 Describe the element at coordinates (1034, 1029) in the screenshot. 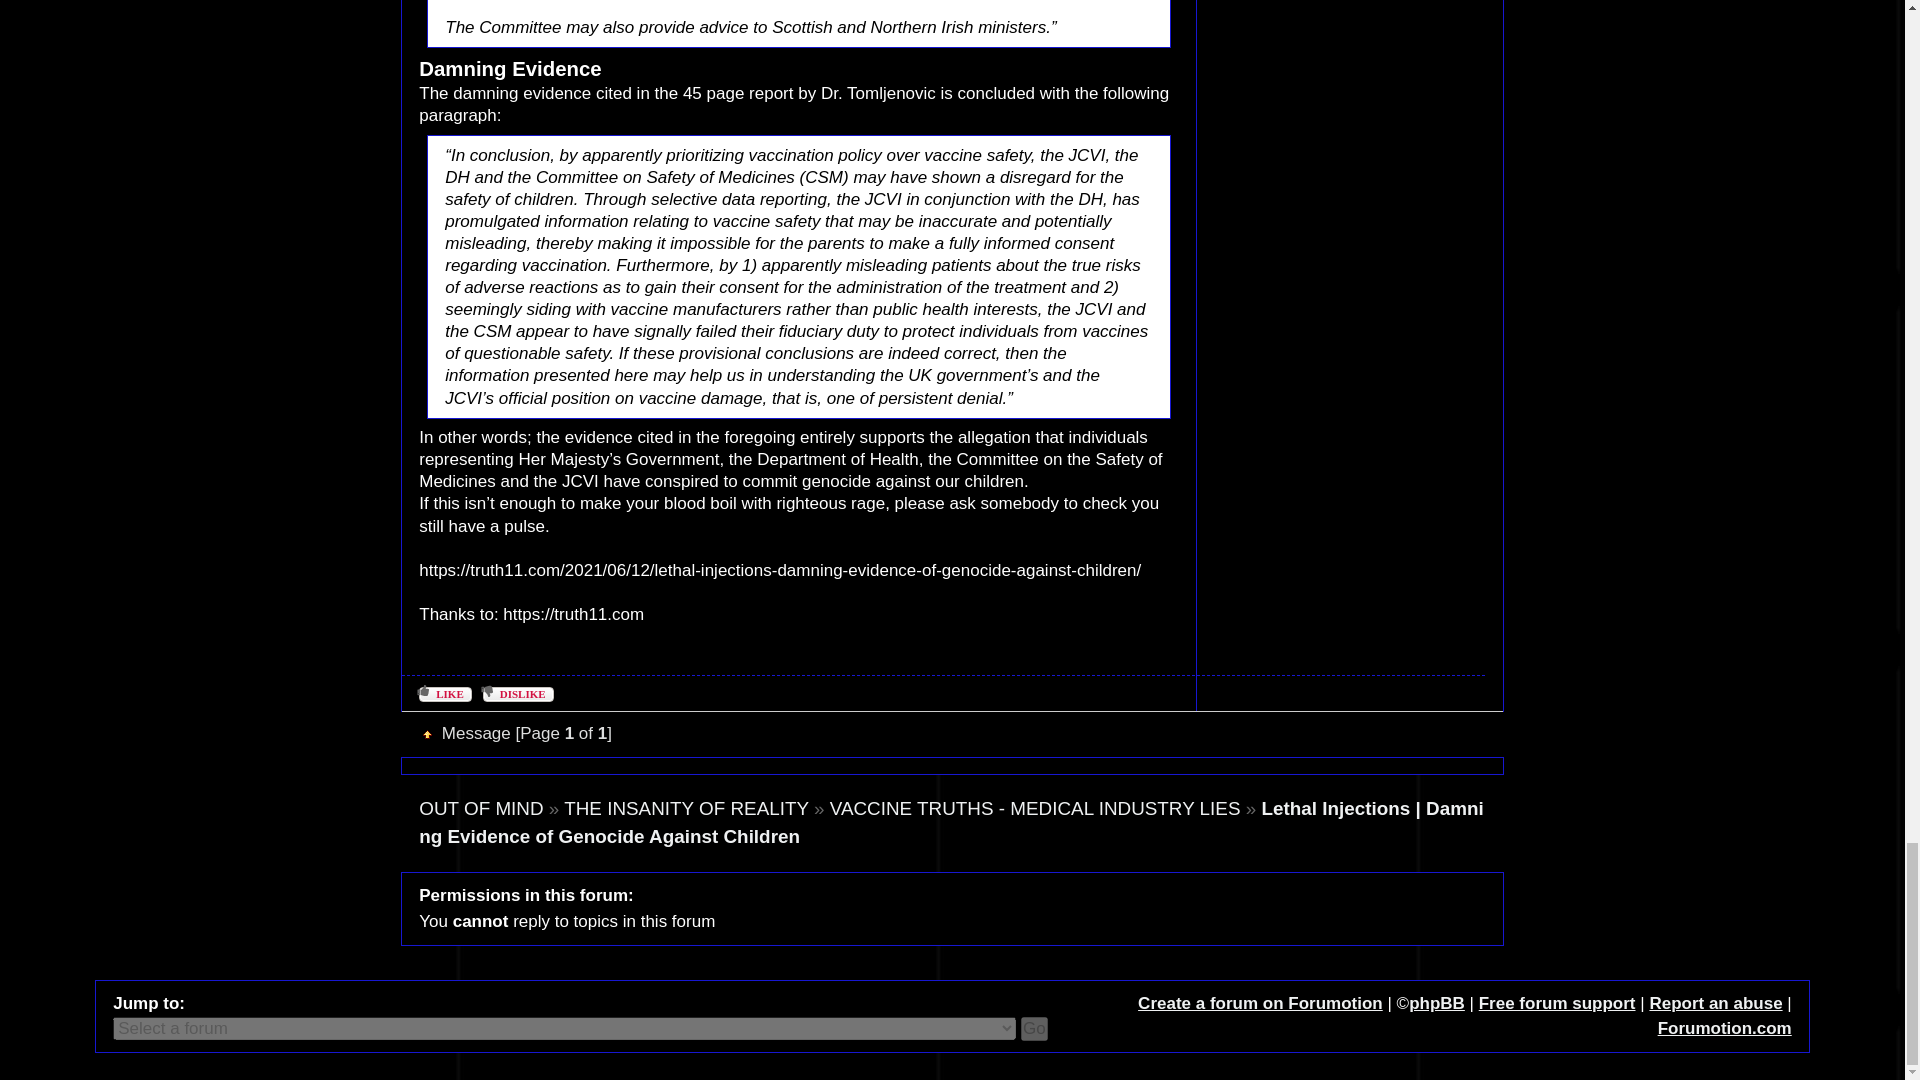

I see `Go` at that location.